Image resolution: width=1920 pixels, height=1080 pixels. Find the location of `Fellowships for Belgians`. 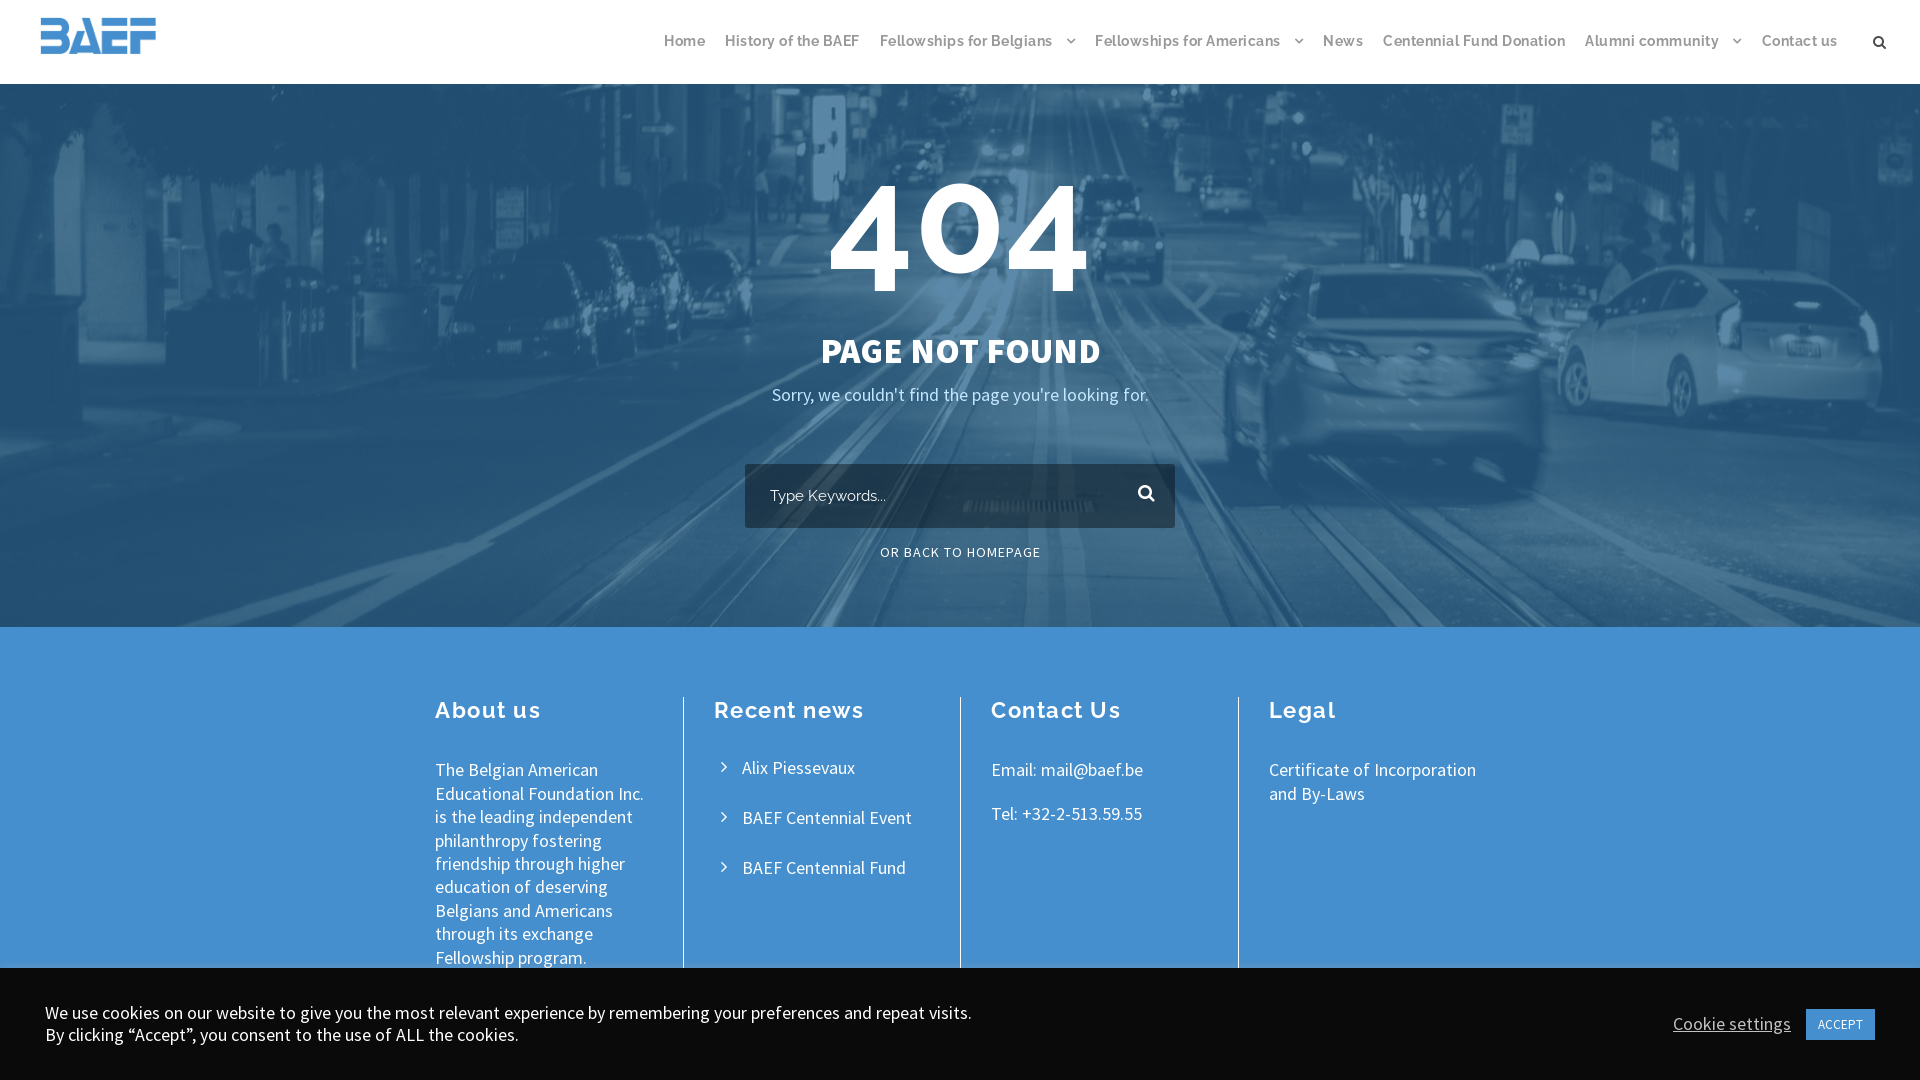

Fellowships for Belgians is located at coordinates (978, 57).